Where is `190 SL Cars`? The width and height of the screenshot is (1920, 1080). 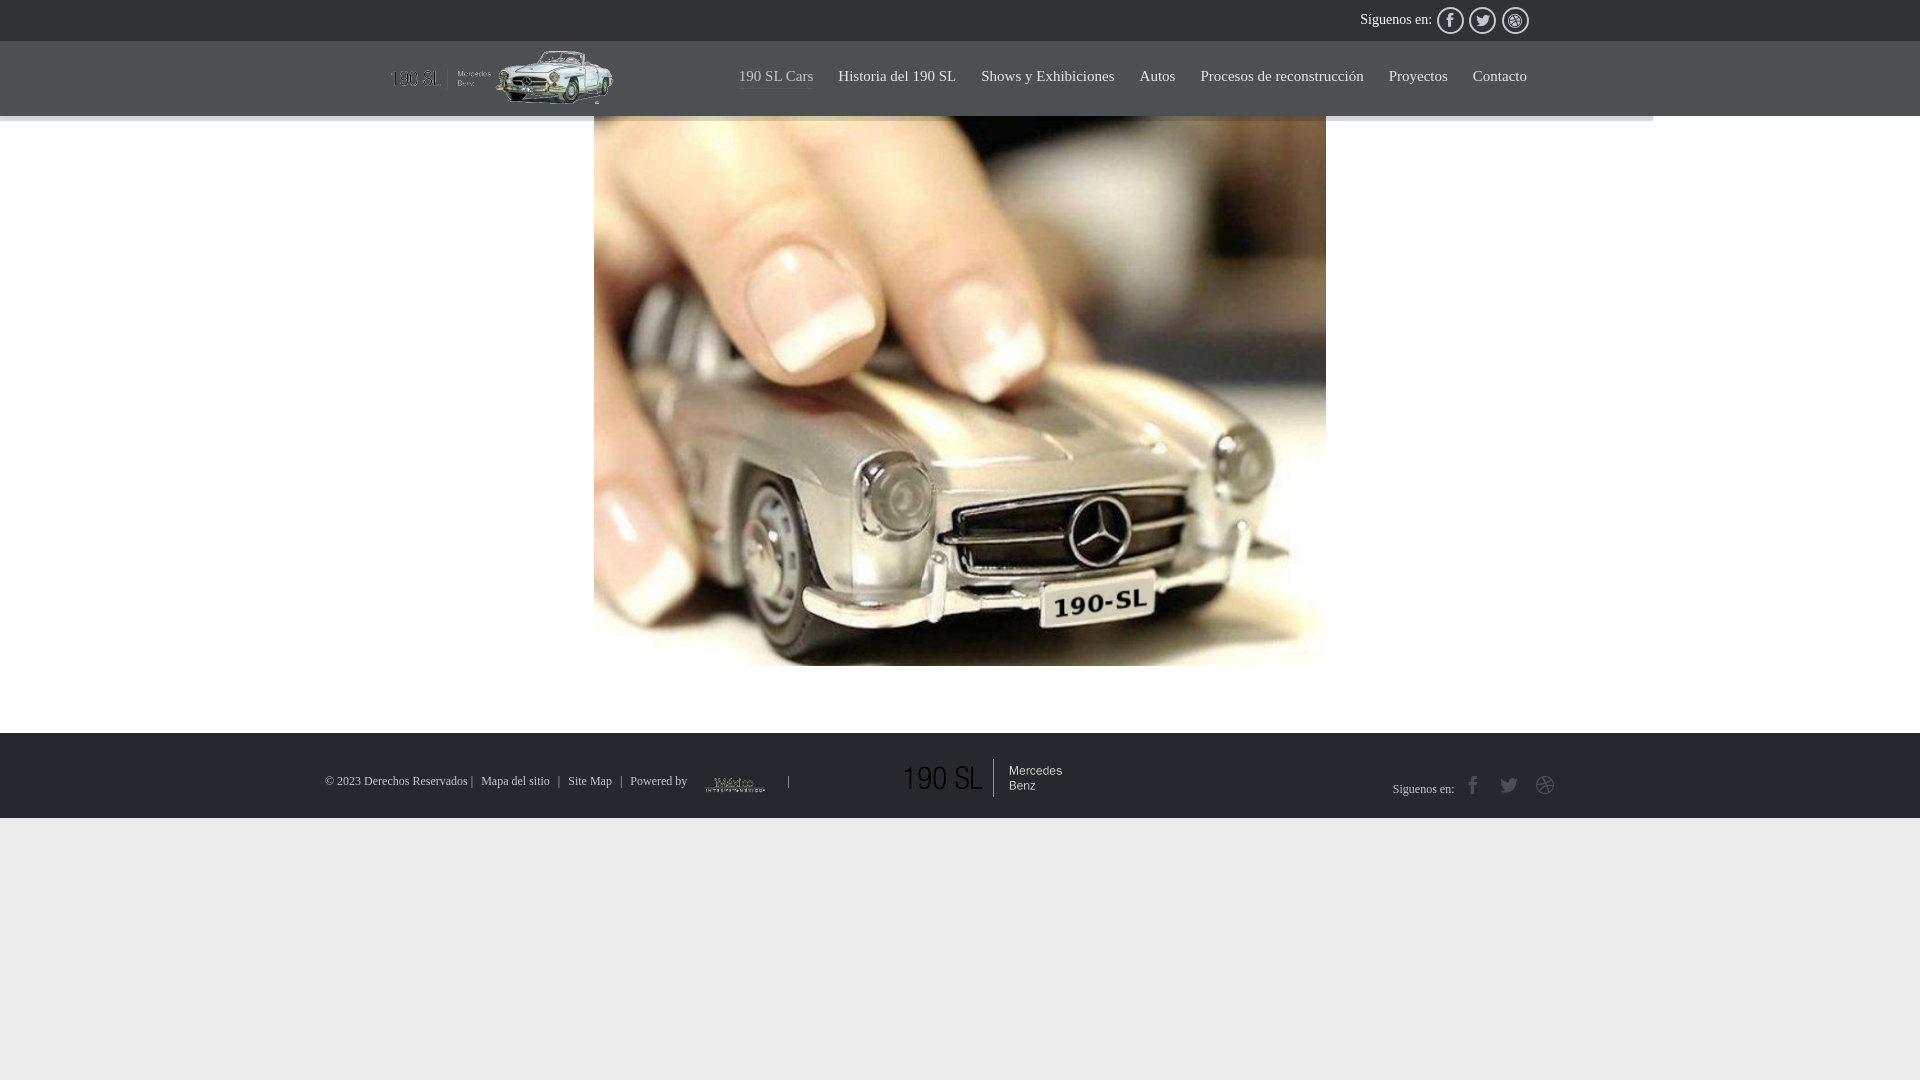 190 SL Cars is located at coordinates (776, 76).